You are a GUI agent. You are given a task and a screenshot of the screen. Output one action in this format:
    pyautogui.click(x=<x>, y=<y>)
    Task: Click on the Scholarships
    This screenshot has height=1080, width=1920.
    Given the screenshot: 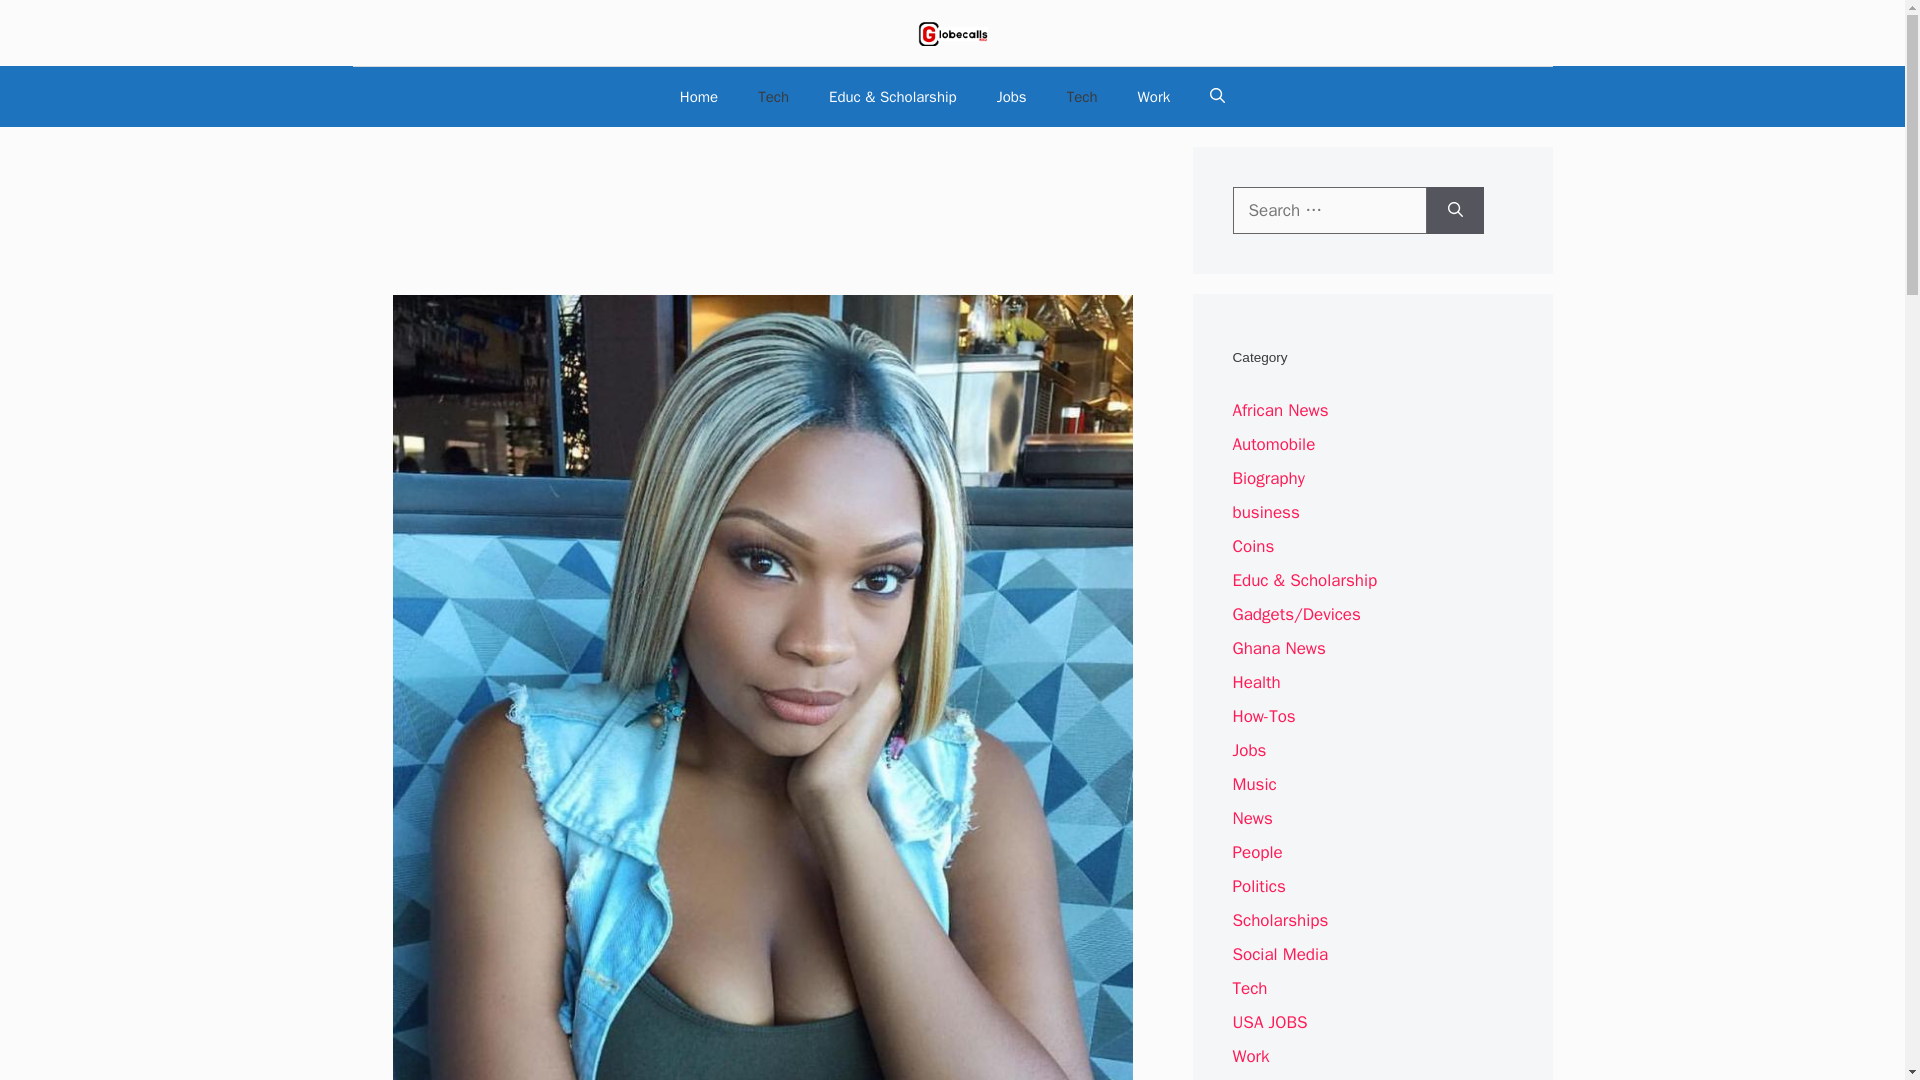 What is the action you would take?
    pyautogui.click(x=1280, y=920)
    